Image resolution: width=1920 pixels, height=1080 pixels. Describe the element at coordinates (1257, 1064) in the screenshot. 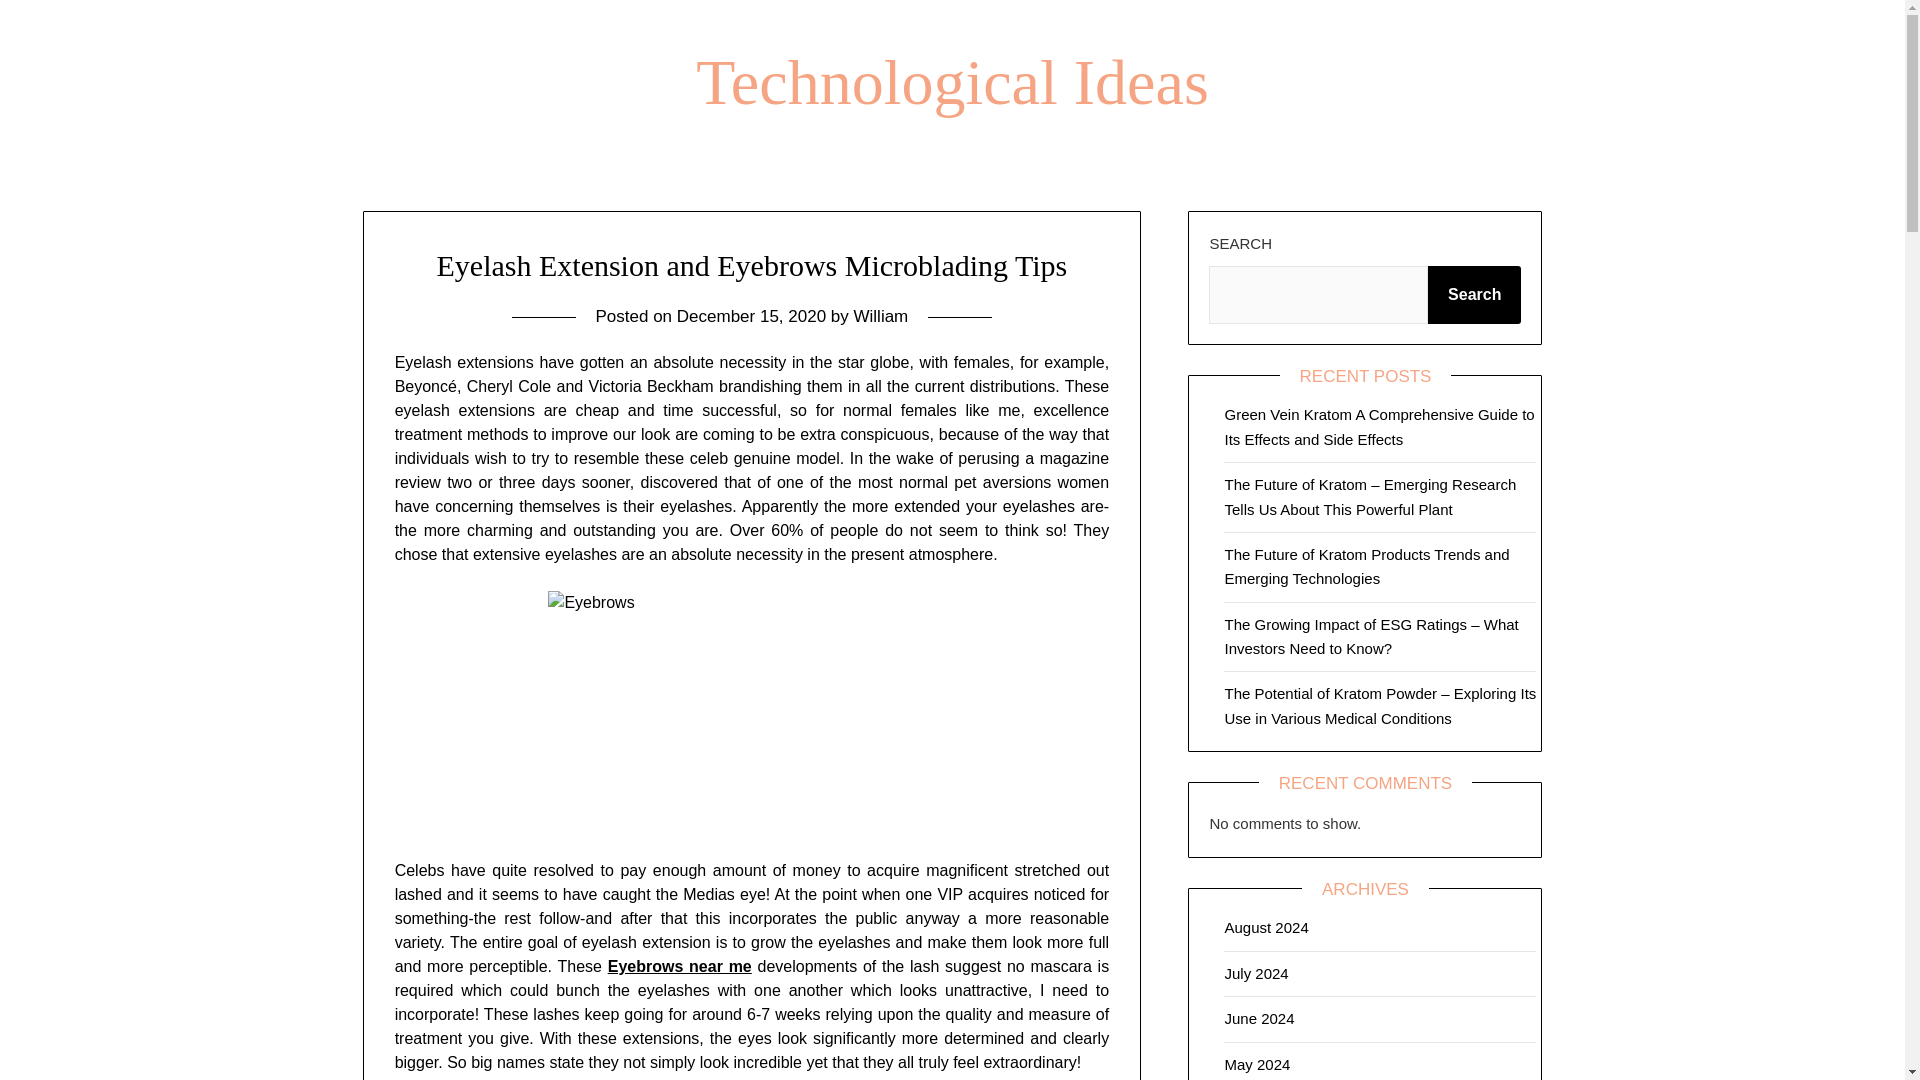

I see `May 2024` at that location.